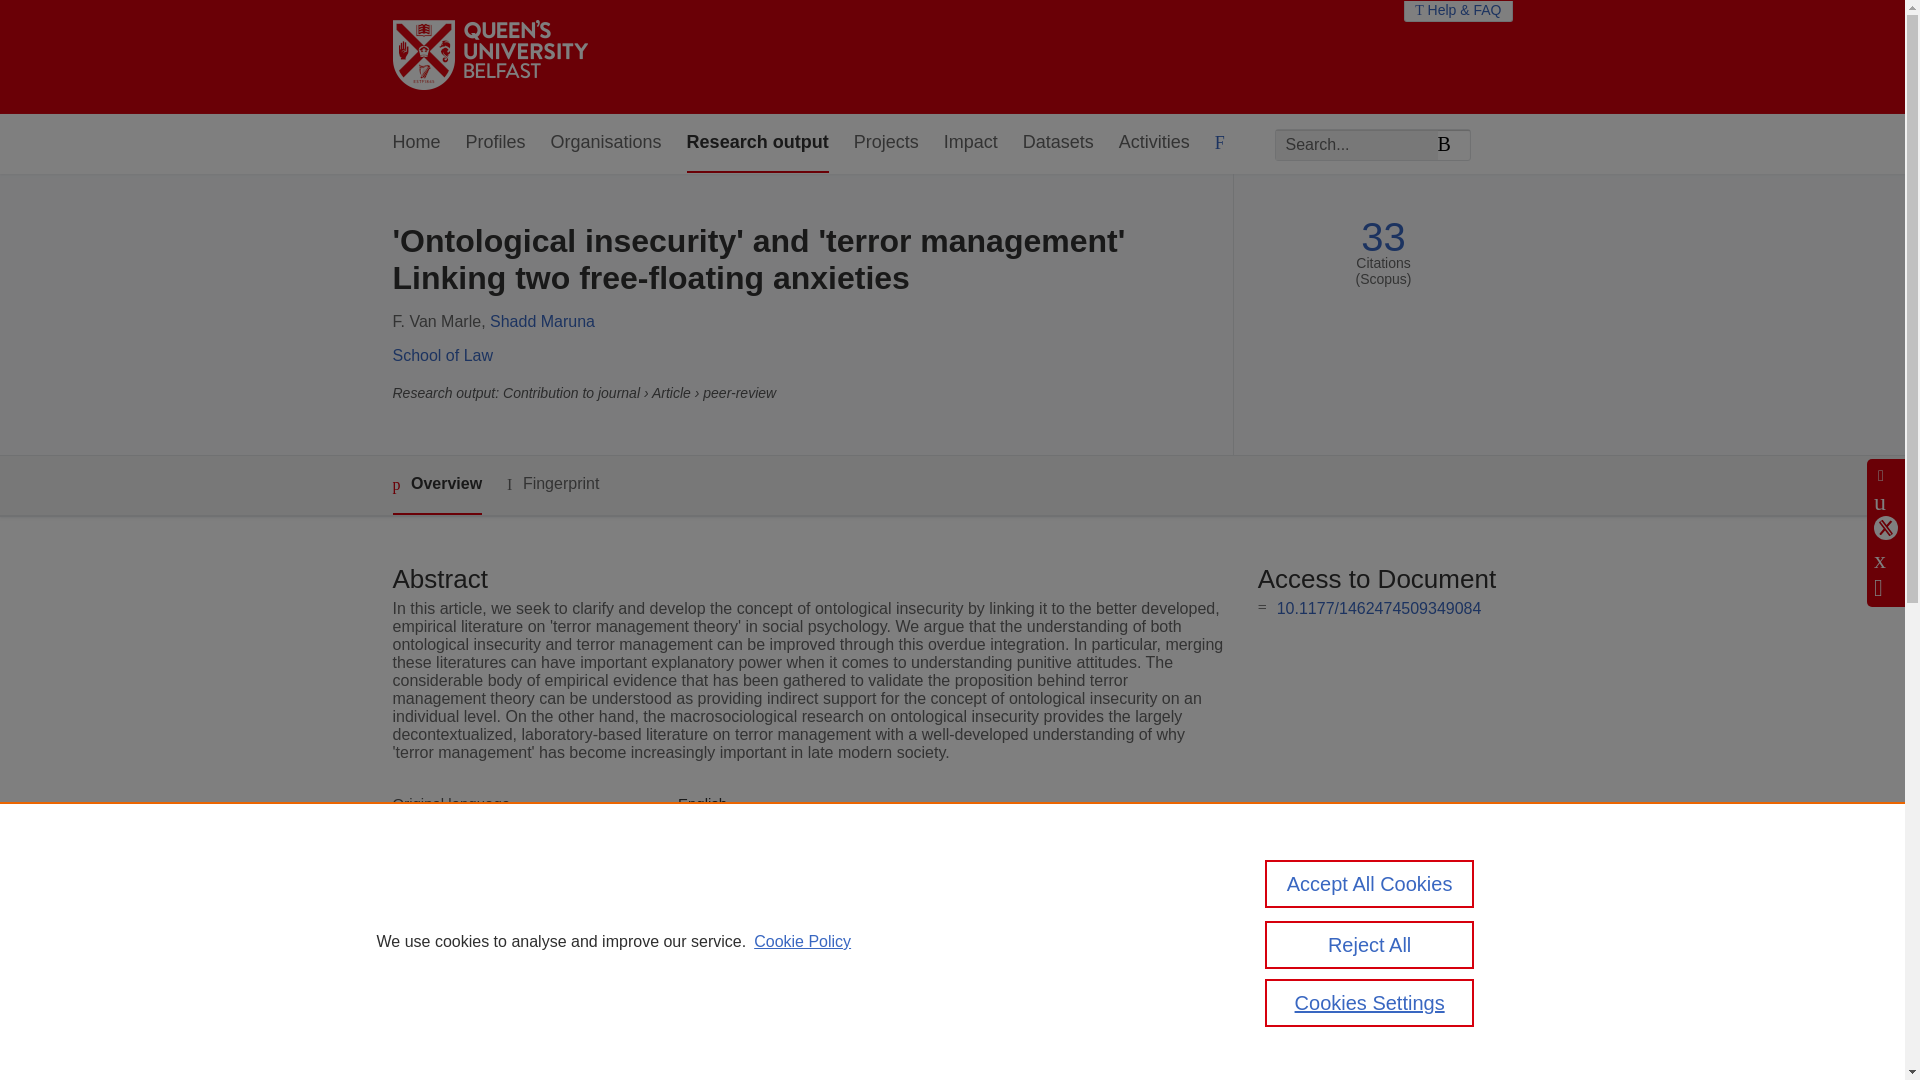  I want to click on Organisations, so click(606, 143).